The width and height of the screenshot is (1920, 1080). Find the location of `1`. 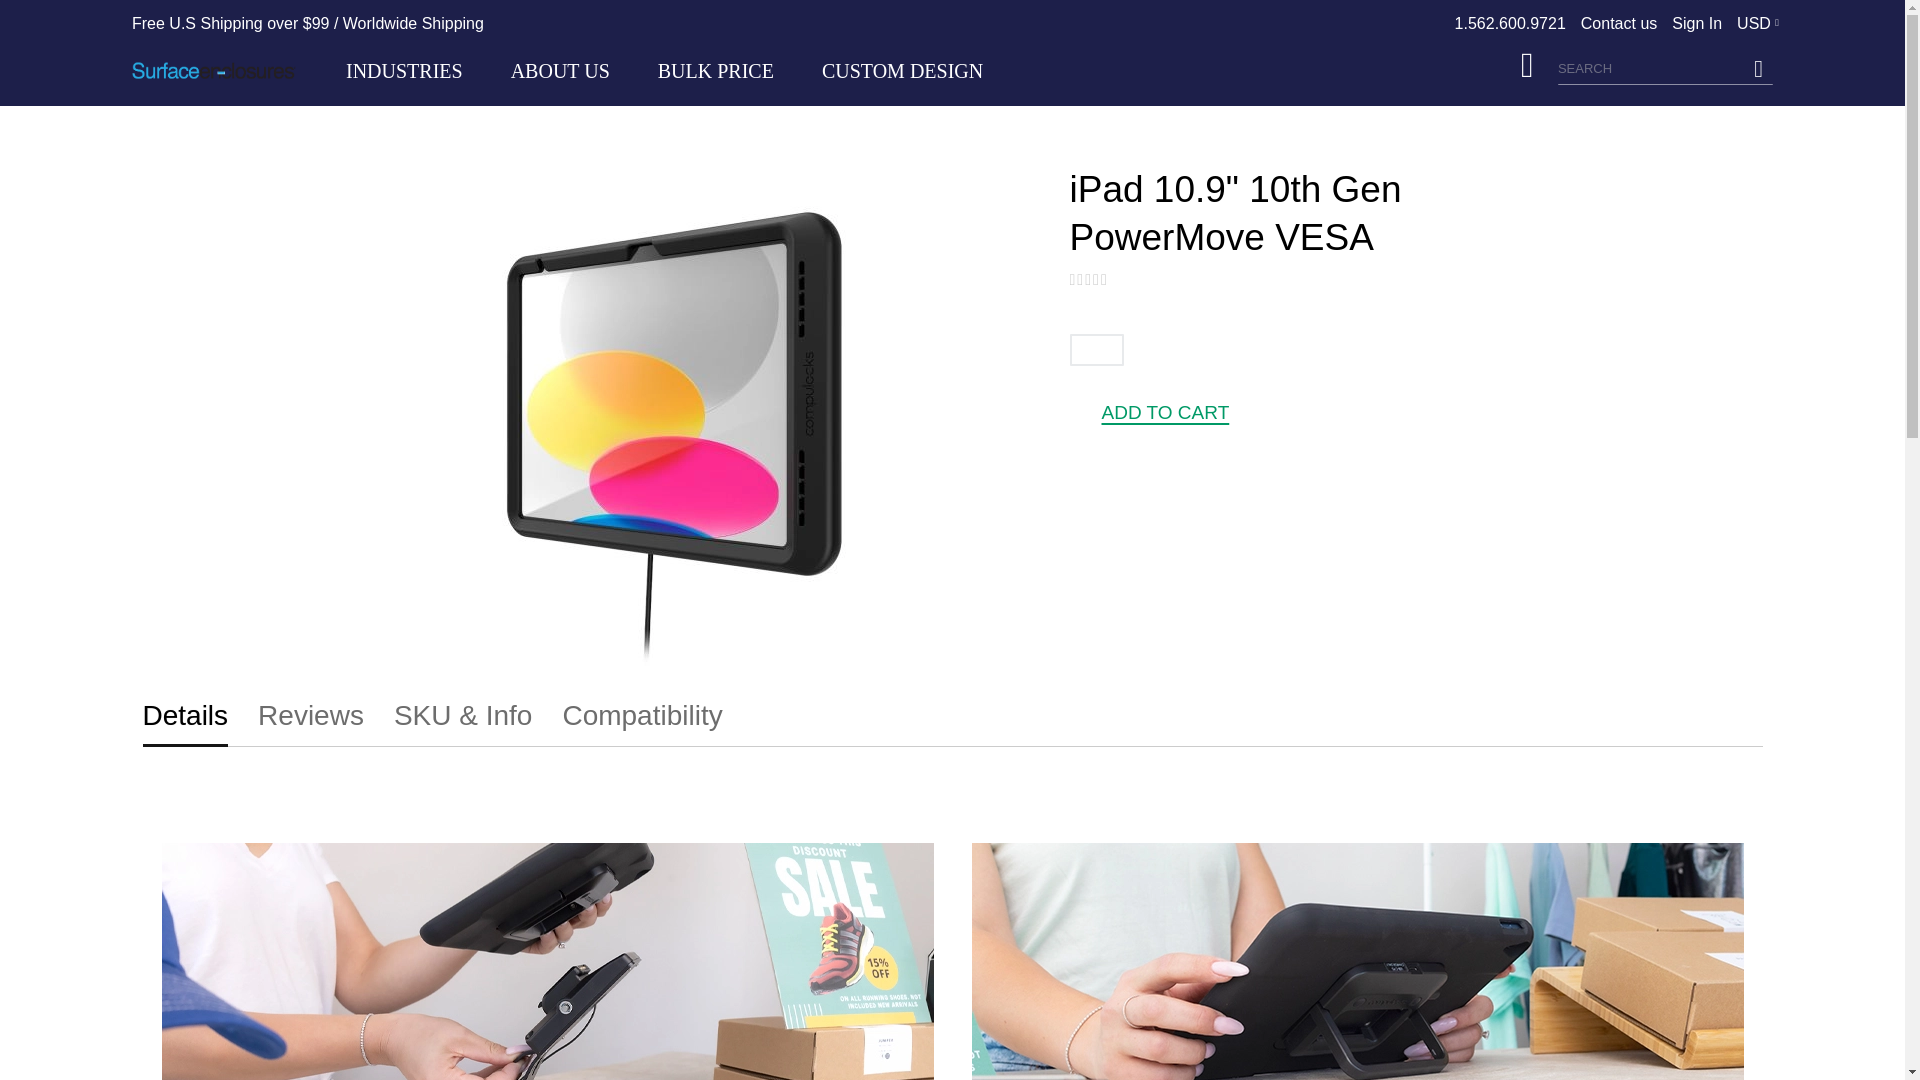

1 is located at coordinates (1096, 350).